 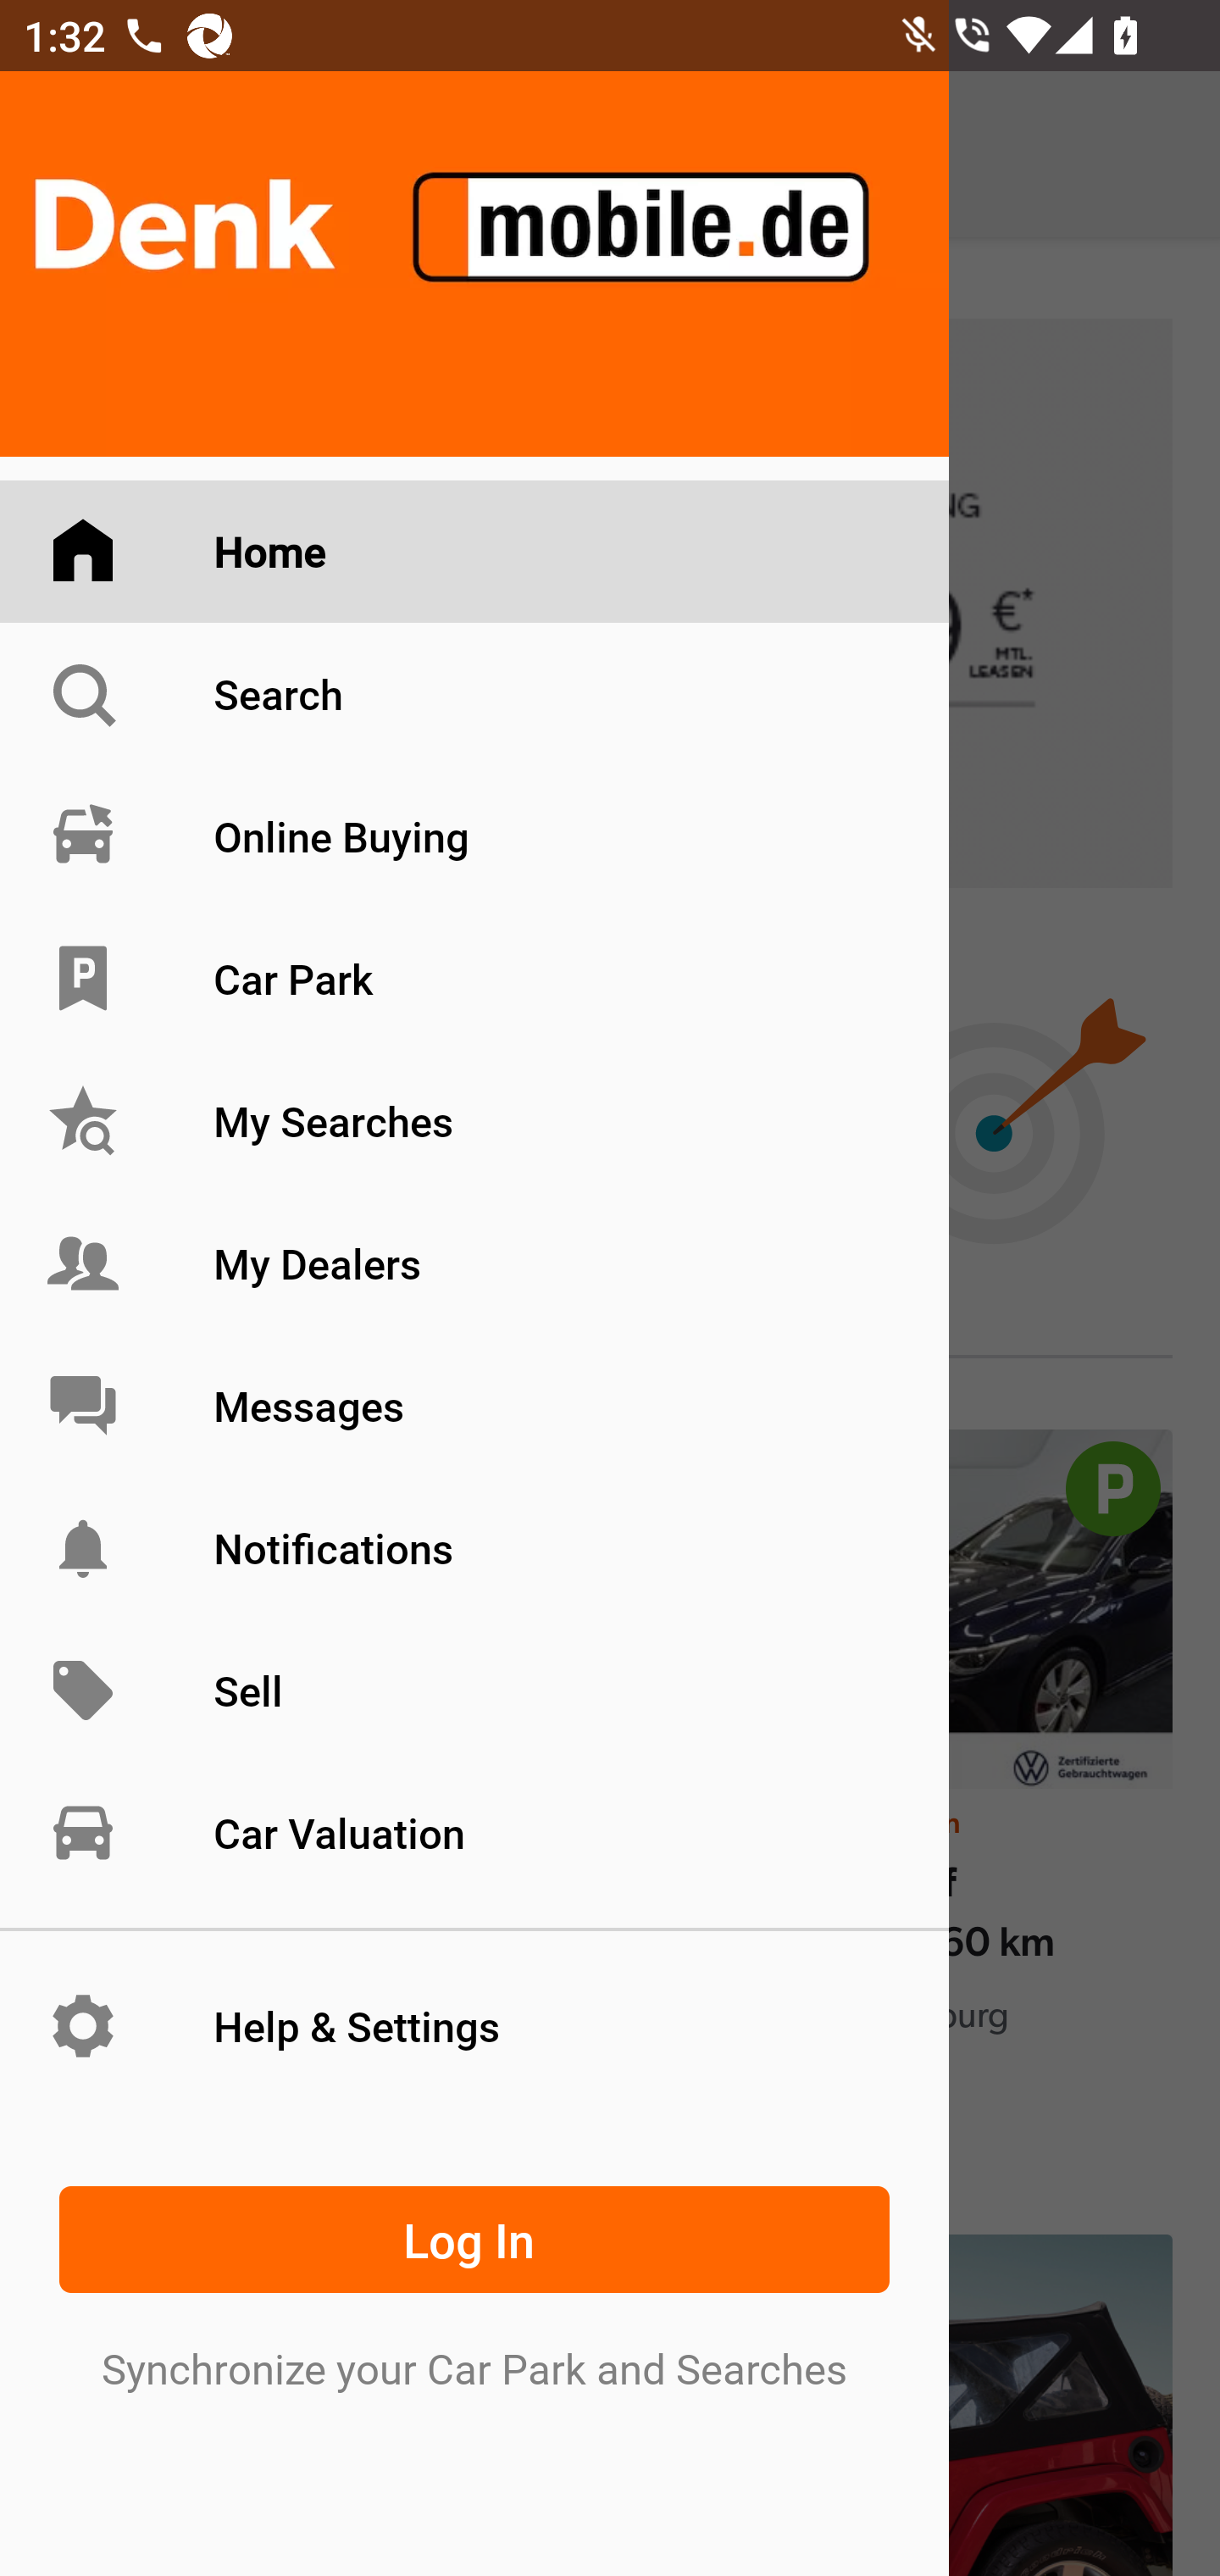 What do you see at coordinates (474, 693) in the screenshot?
I see `Search` at bounding box center [474, 693].